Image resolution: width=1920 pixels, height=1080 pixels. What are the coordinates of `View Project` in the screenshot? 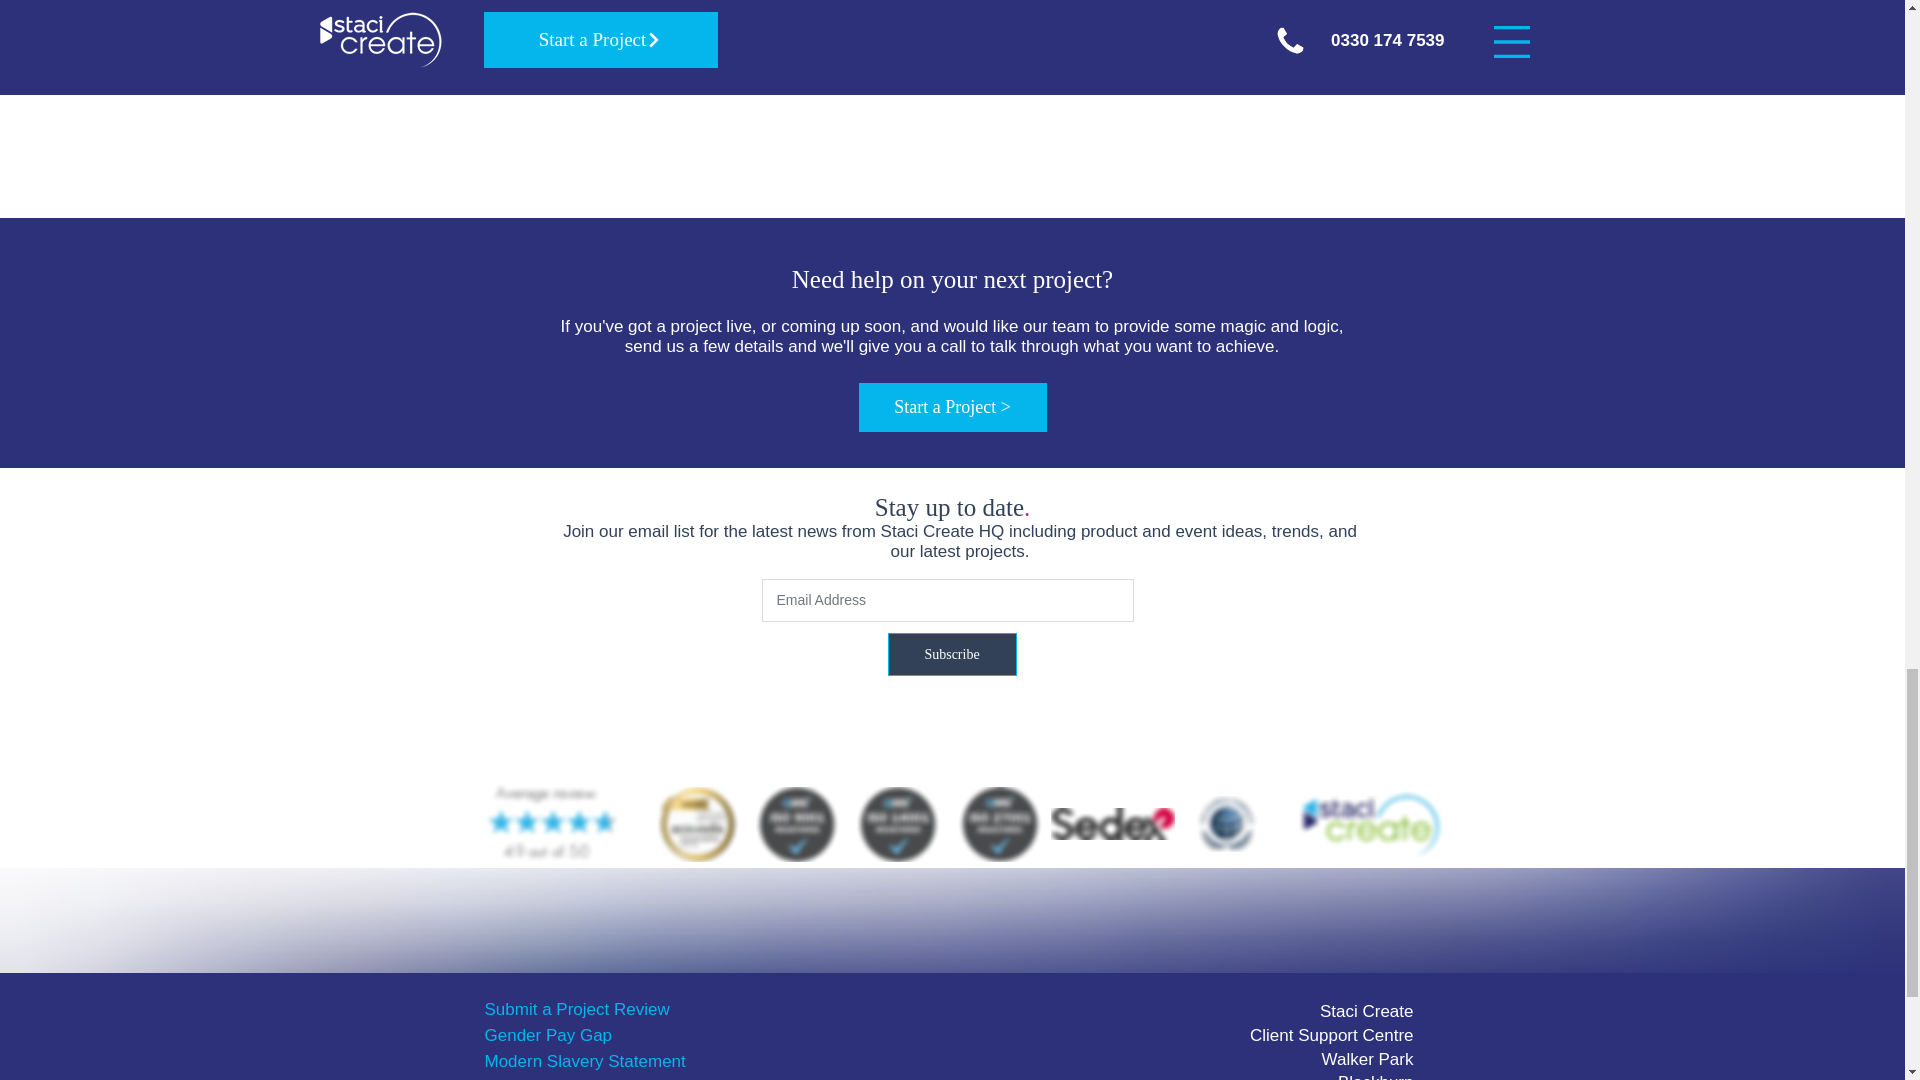 It's located at (616, 27).